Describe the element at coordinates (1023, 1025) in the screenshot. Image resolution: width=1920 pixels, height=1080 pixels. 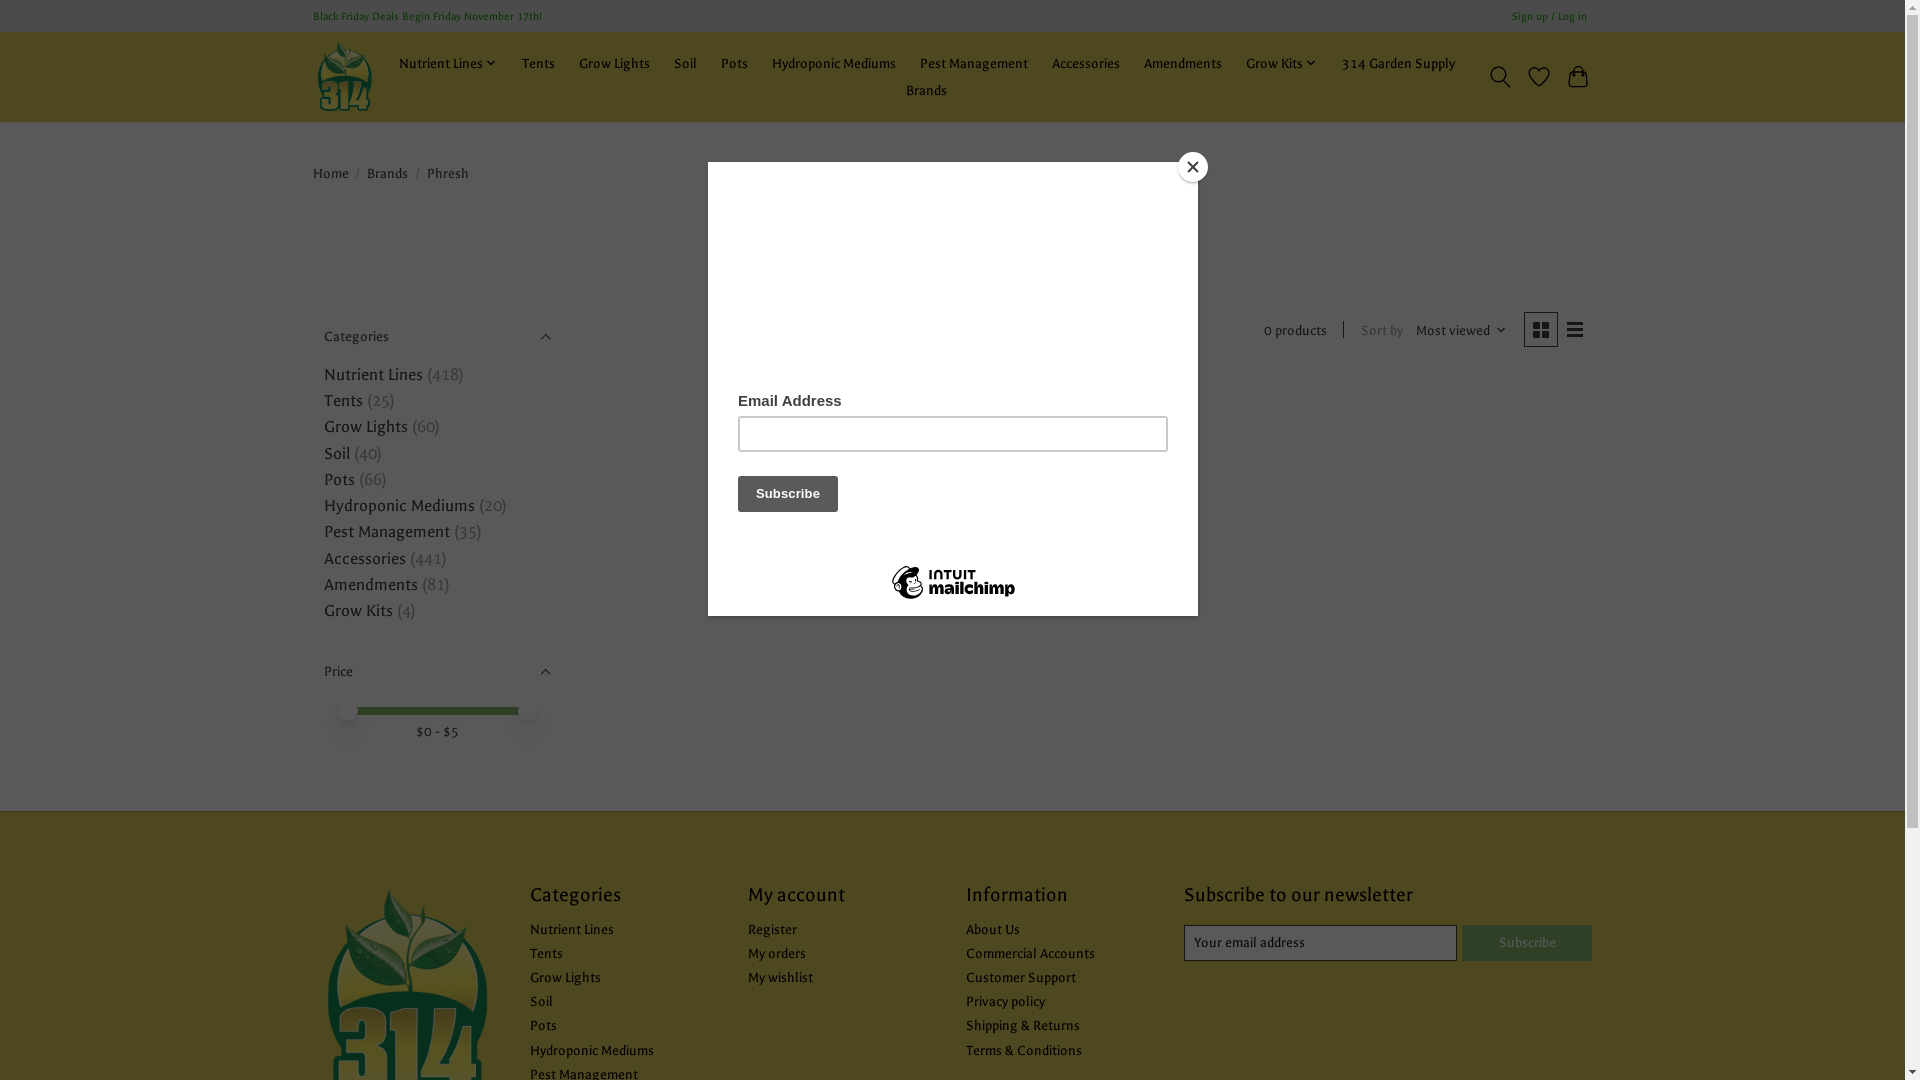
I see `Shipping & Returns` at that location.